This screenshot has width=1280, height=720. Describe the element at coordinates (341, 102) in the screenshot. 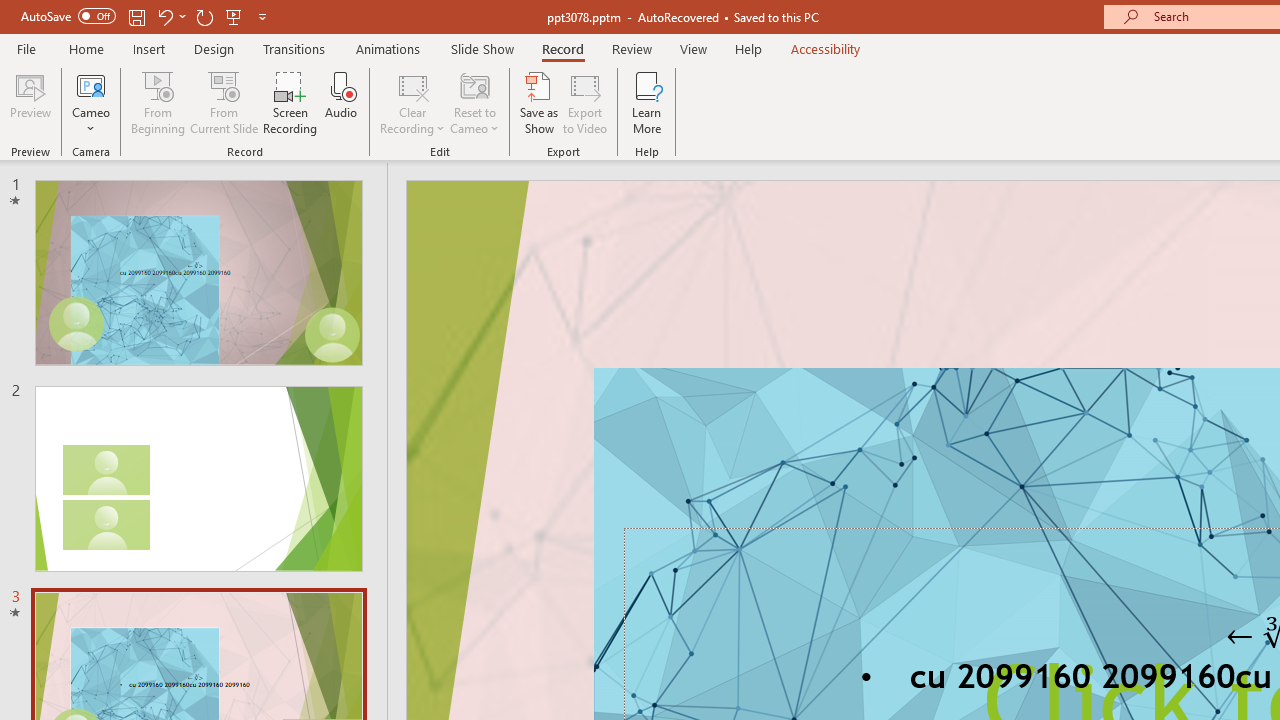

I see `Audio` at that location.